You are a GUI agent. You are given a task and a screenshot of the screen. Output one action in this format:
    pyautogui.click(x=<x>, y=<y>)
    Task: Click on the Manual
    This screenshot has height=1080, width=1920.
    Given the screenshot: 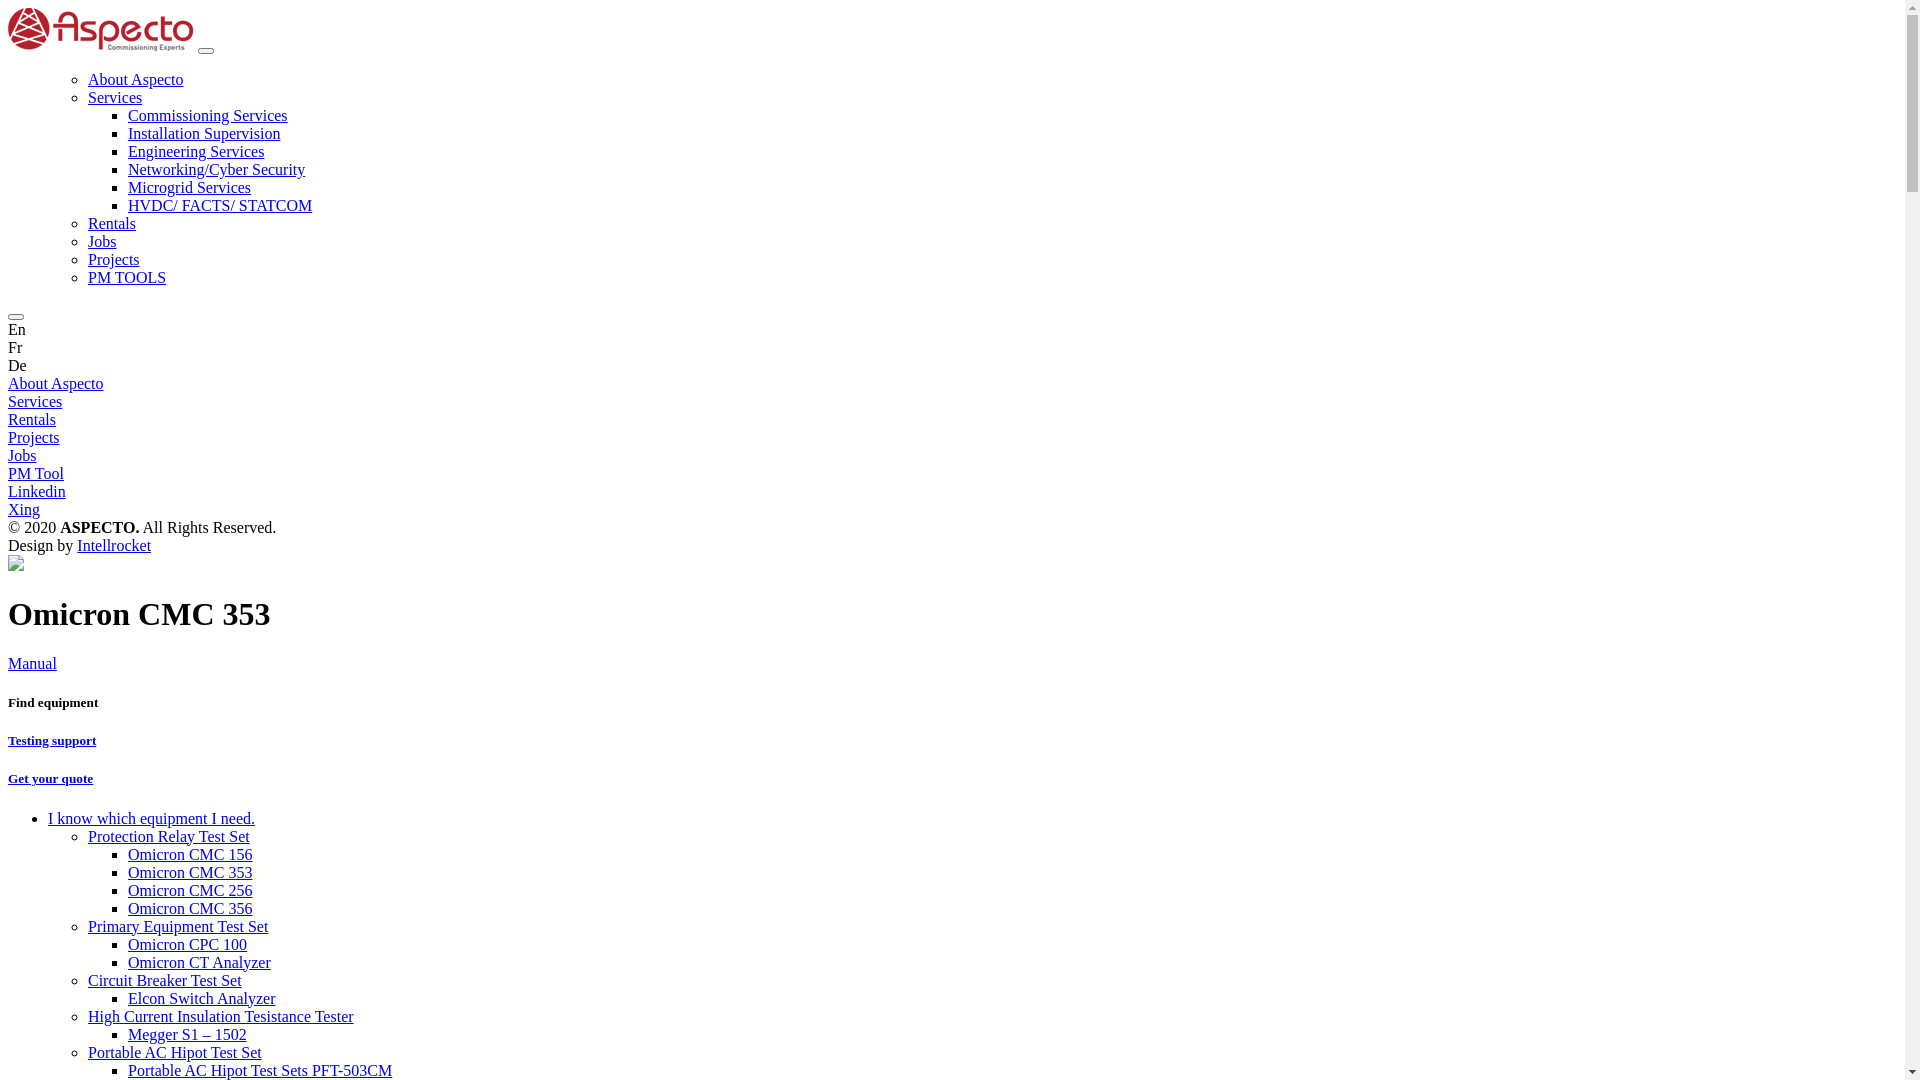 What is the action you would take?
    pyautogui.click(x=32, y=664)
    